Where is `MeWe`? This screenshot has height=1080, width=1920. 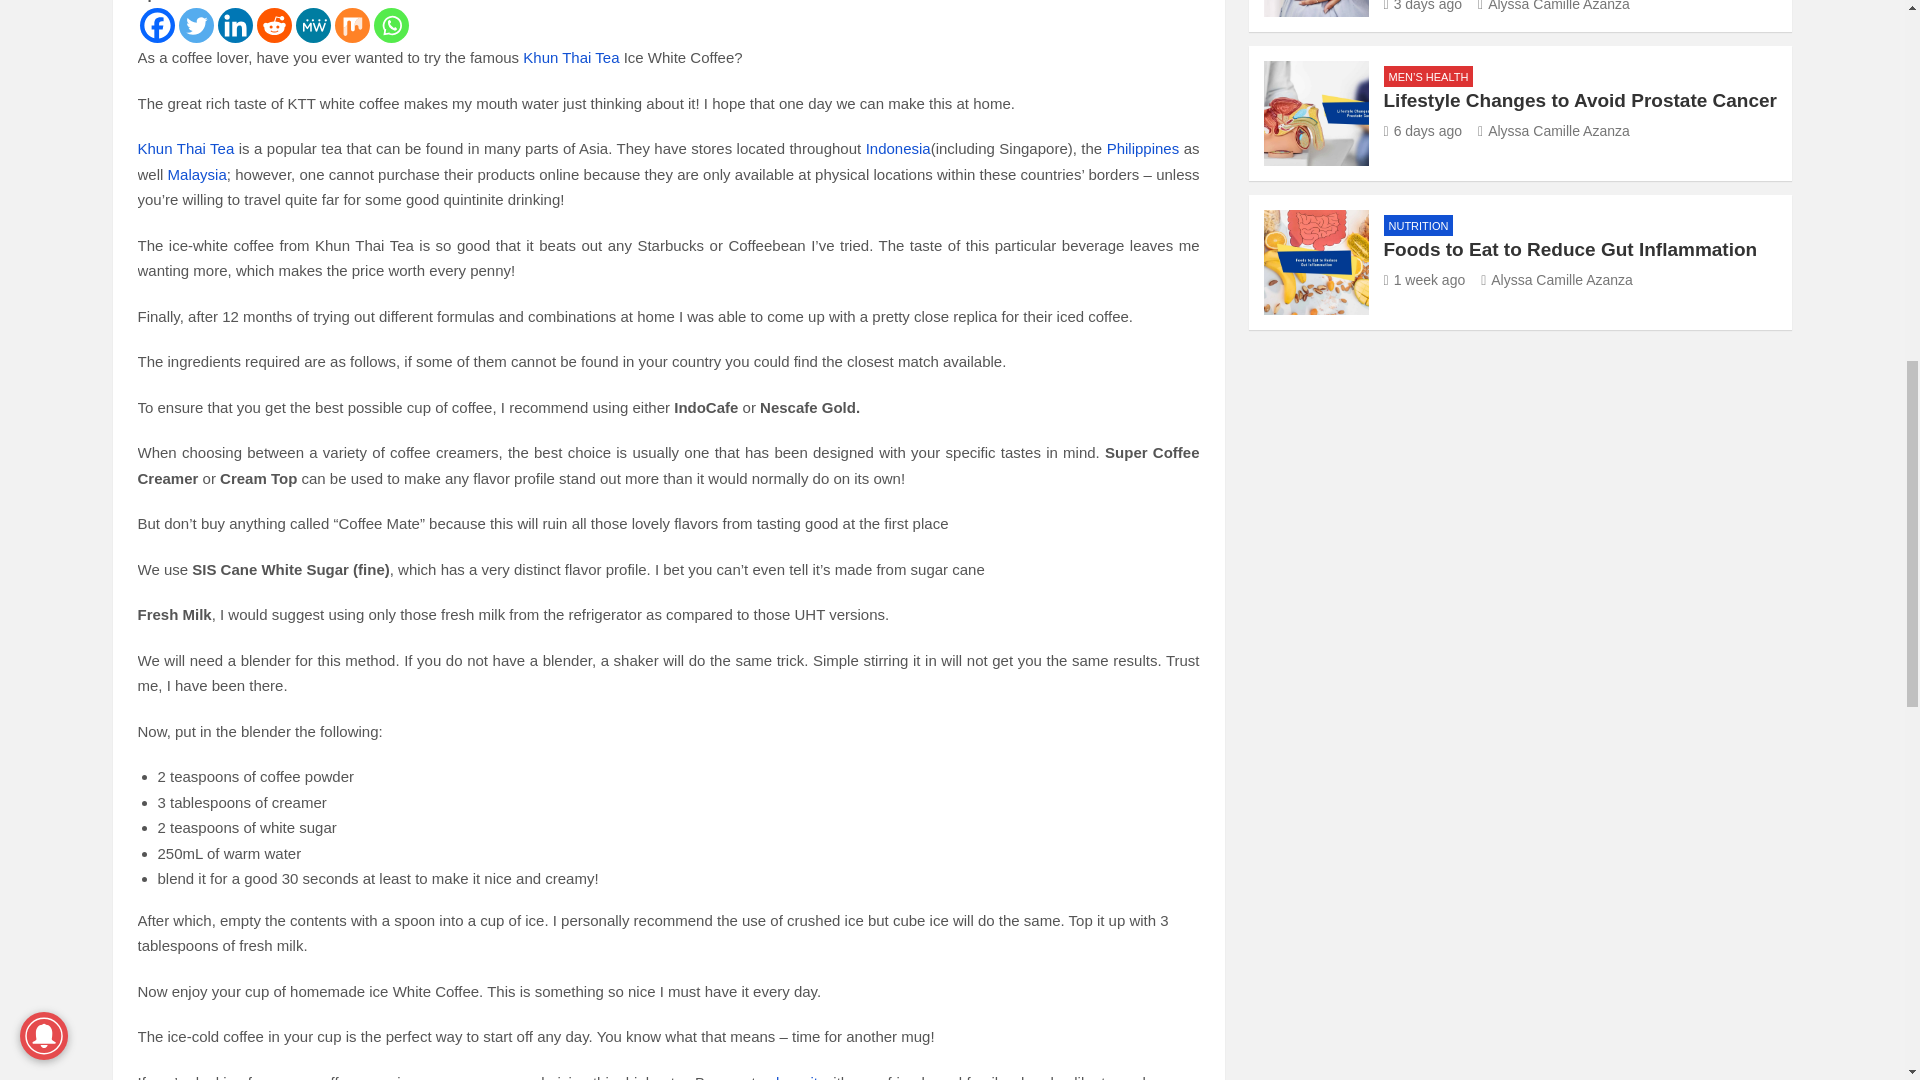 MeWe is located at coordinates (312, 25).